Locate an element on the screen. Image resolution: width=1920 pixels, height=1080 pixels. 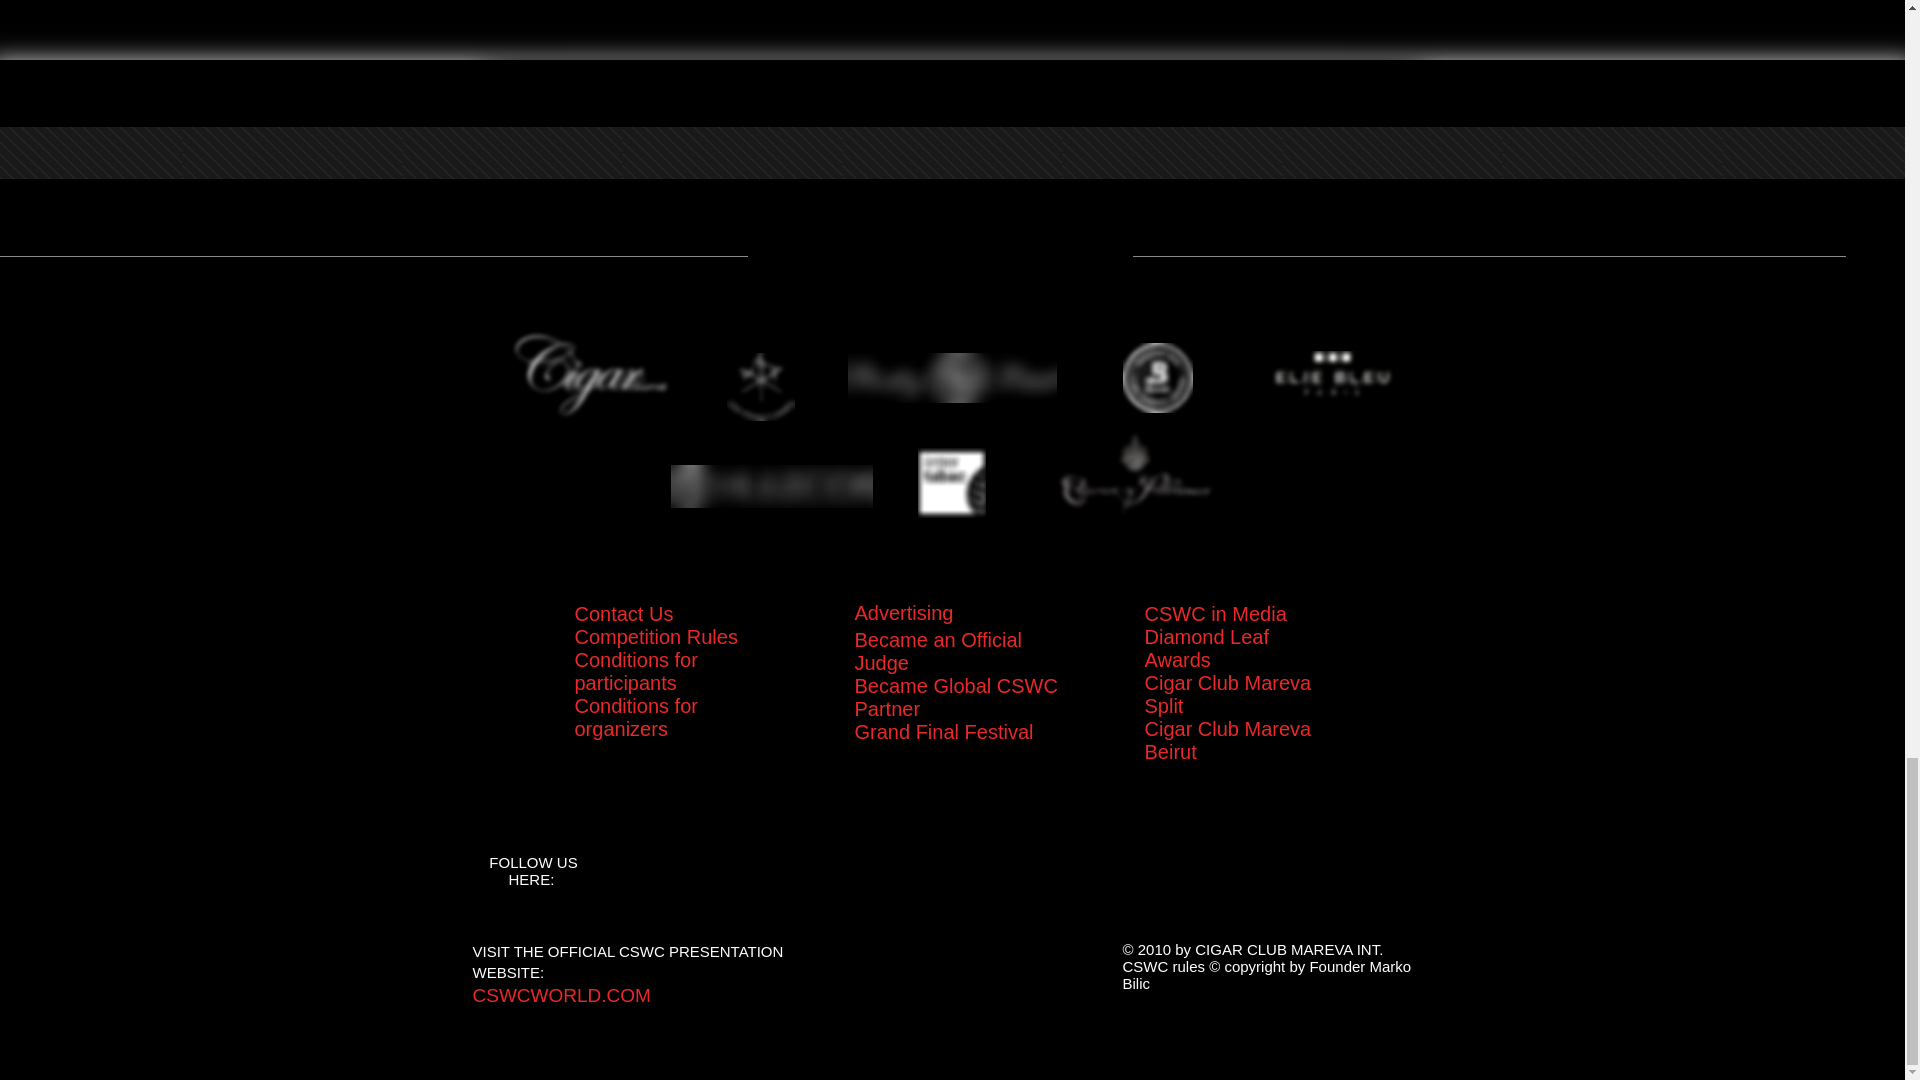
Conditions for organizers is located at coordinates (635, 717).